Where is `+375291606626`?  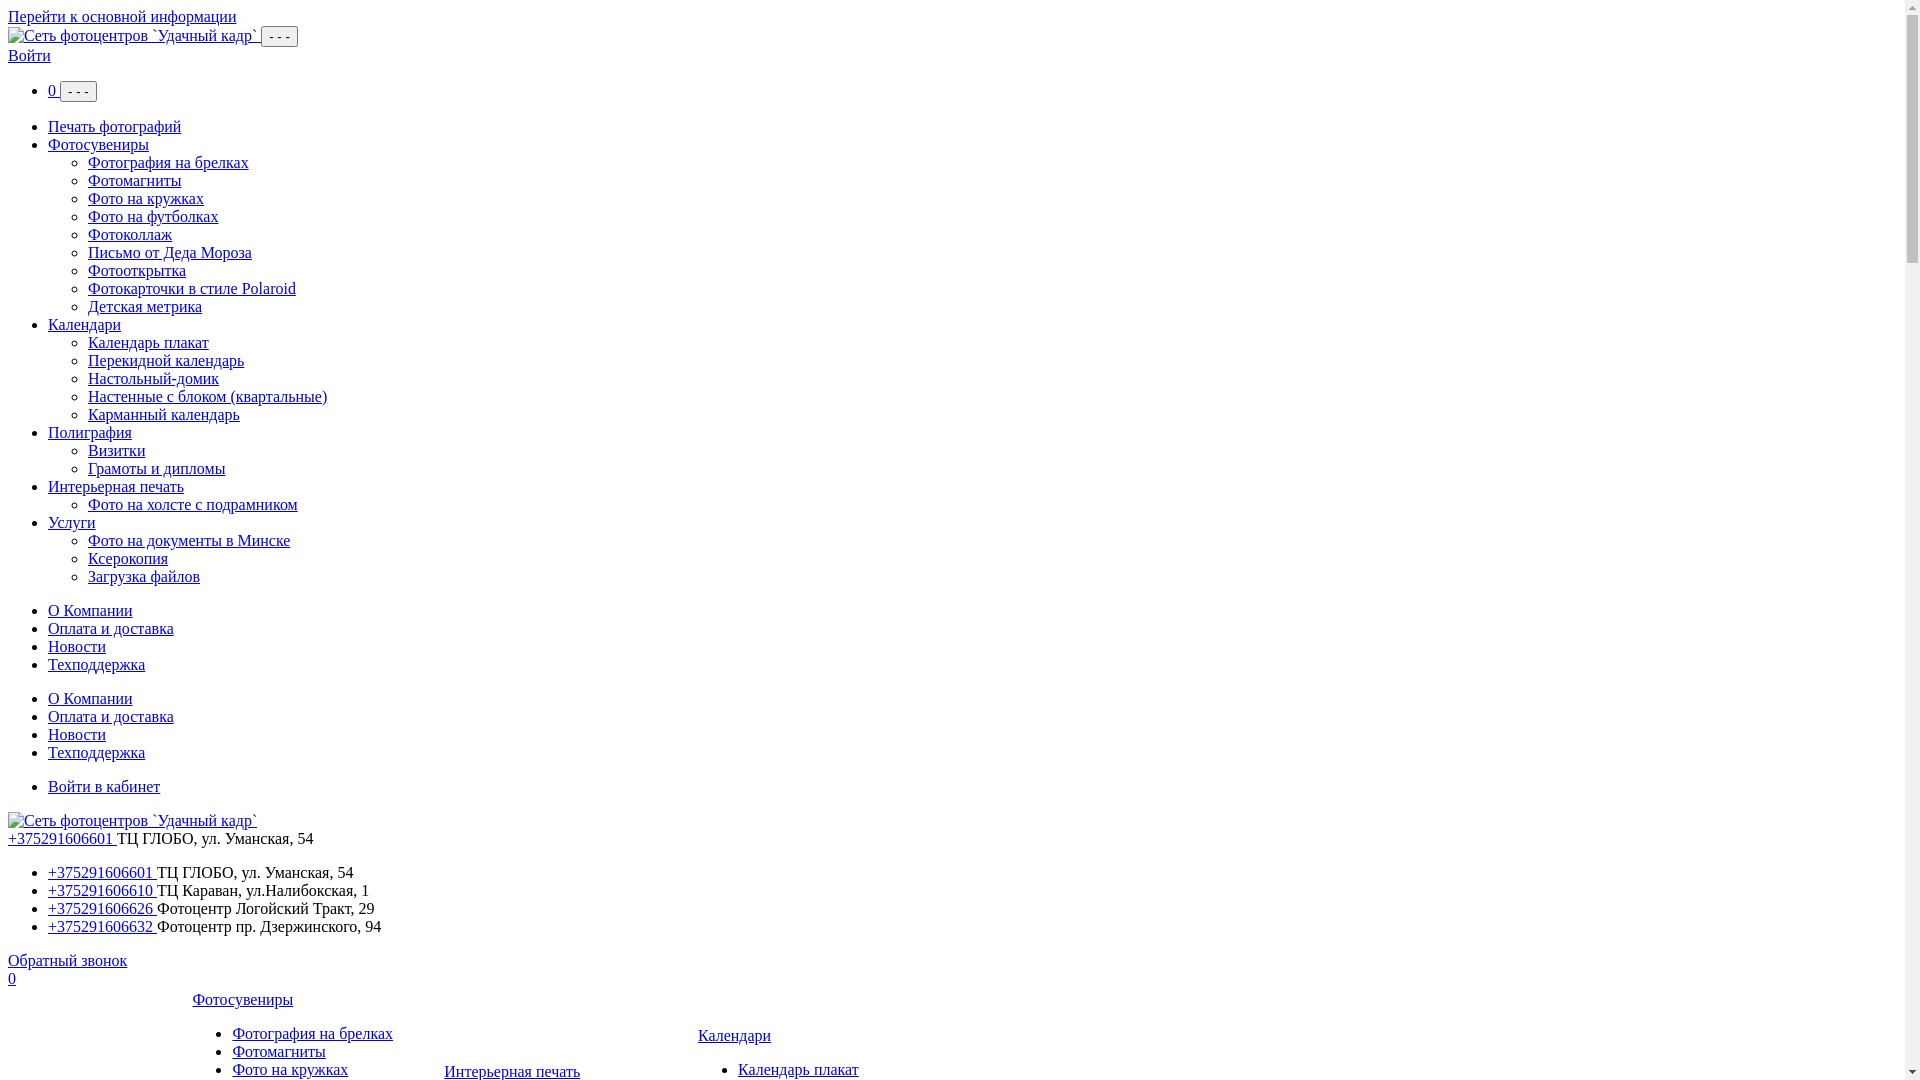
+375291606626 is located at coordinates (102, 908).